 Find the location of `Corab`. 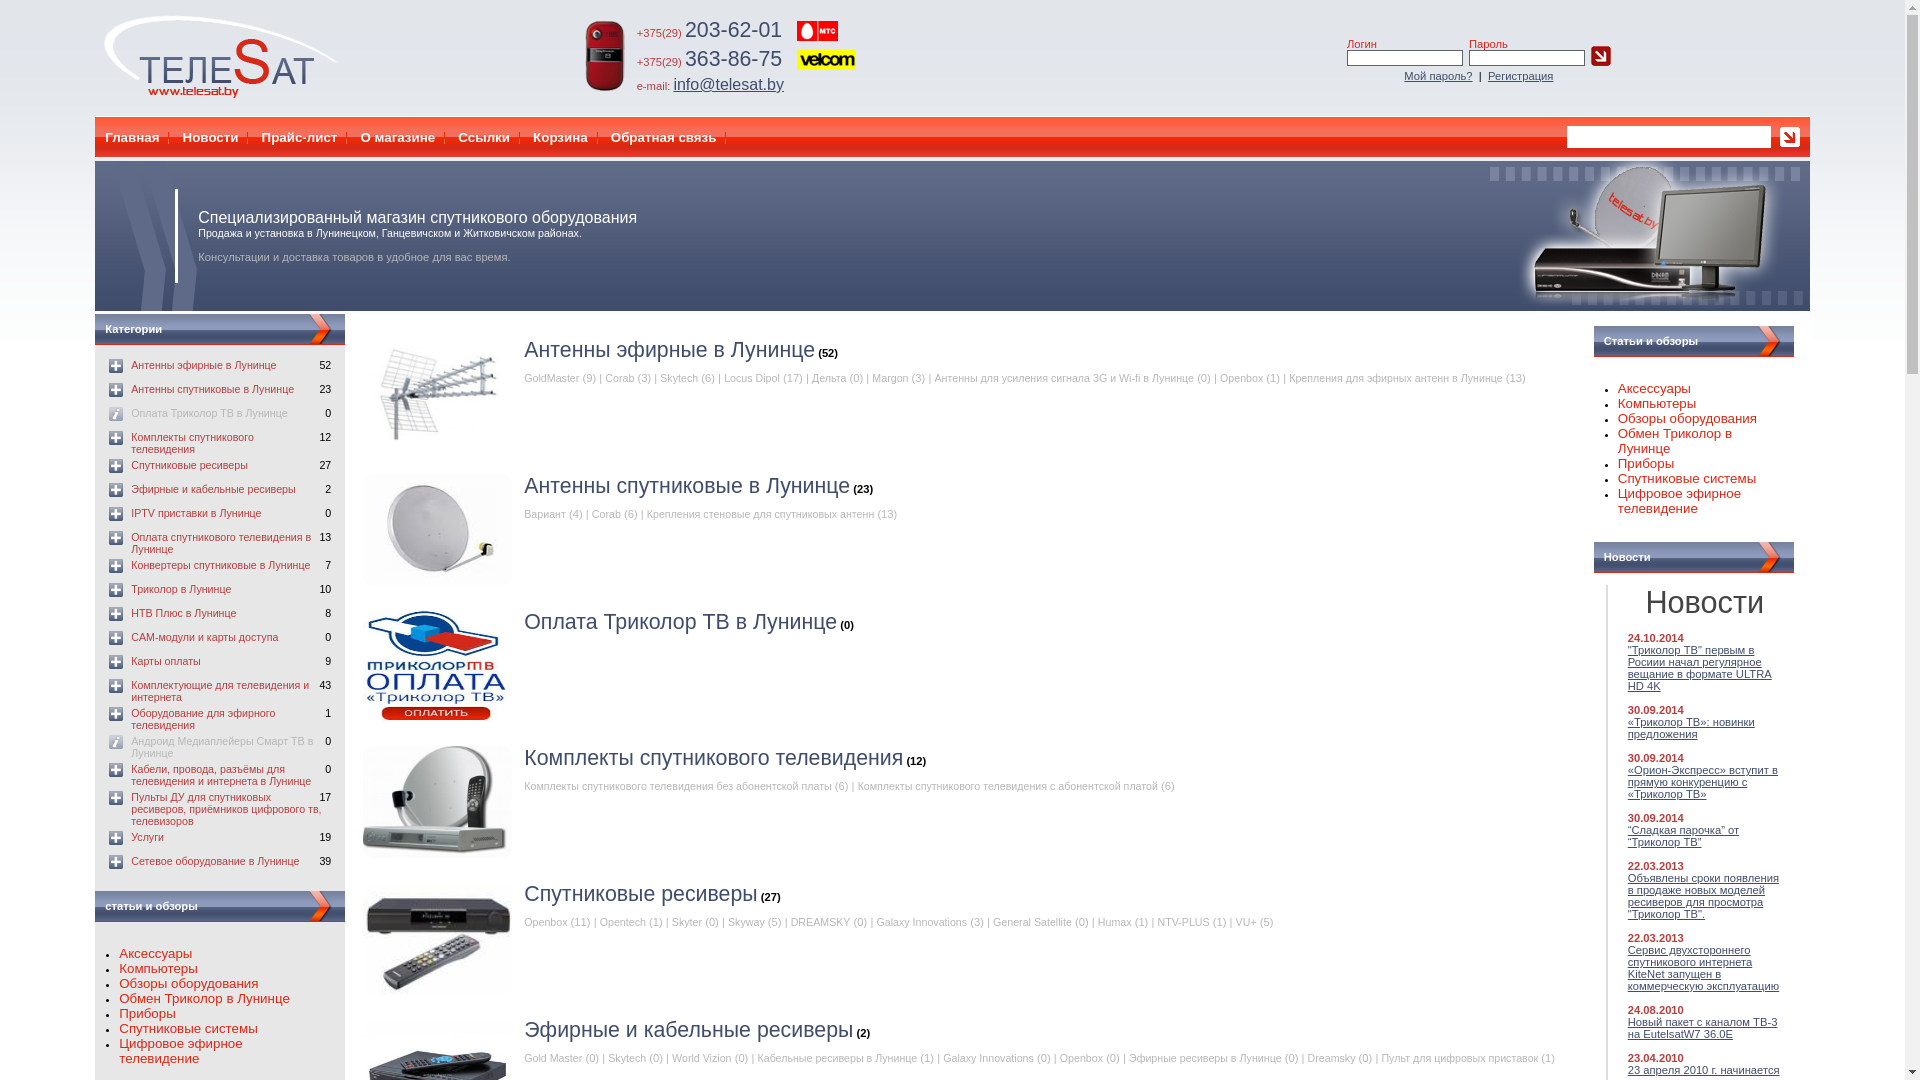

Corab is located at coordinates (606, 514).